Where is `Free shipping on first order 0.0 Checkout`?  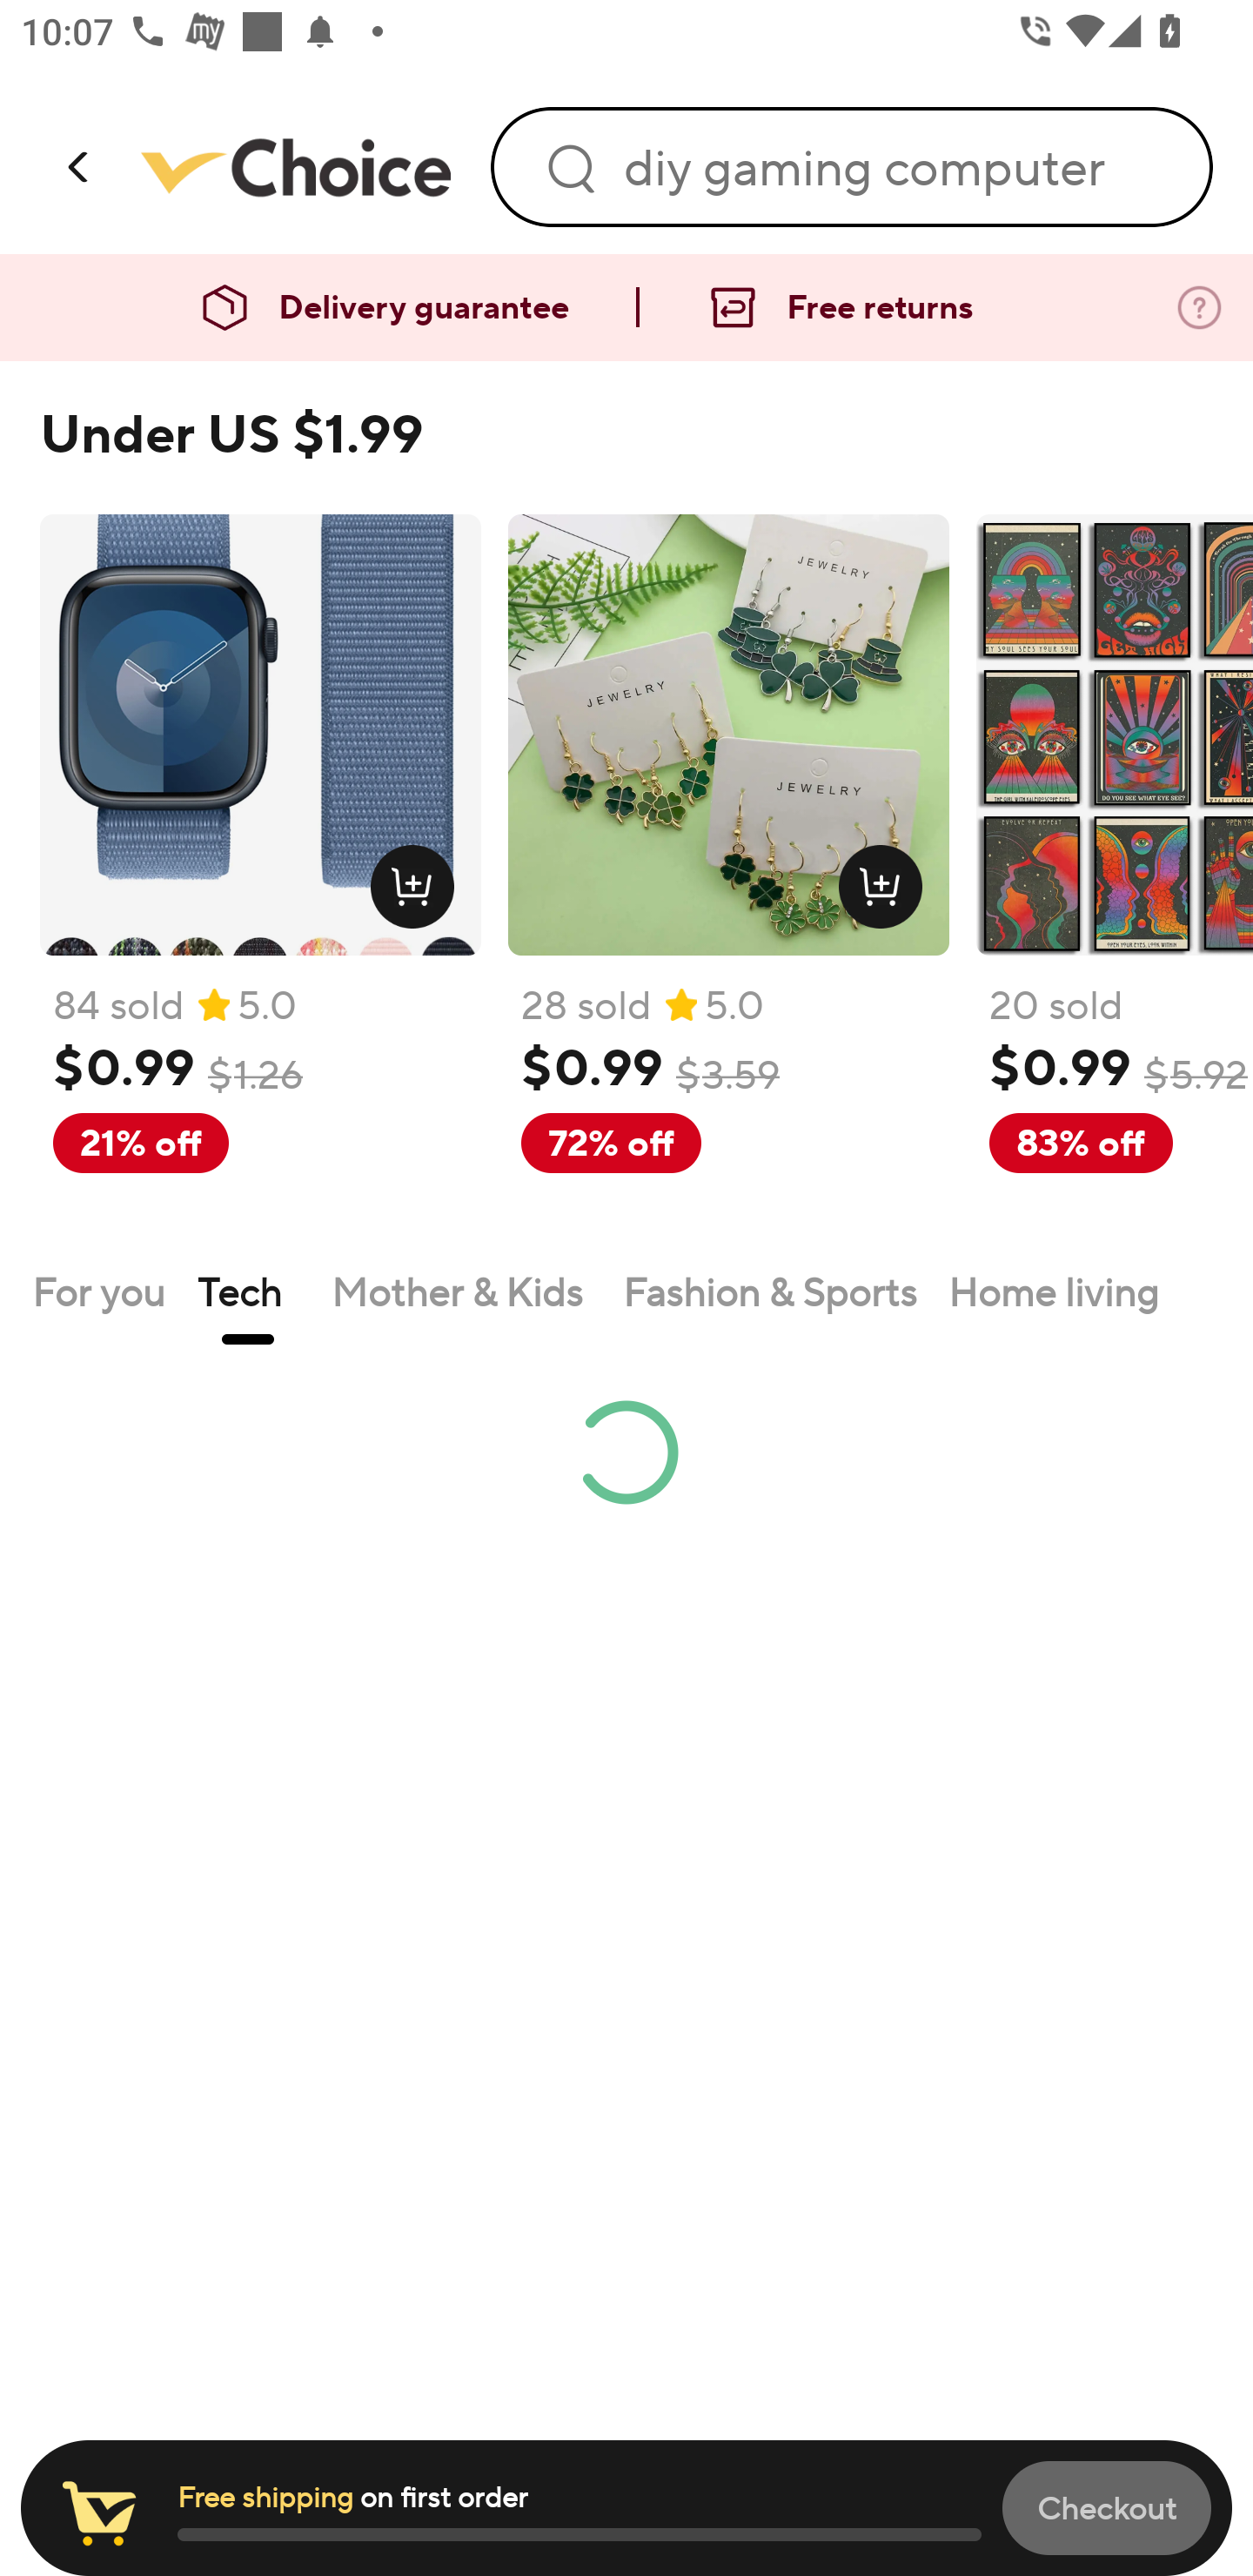 Free shipping on first order 0.0 Checkout is located at coordinates (626, 2508).